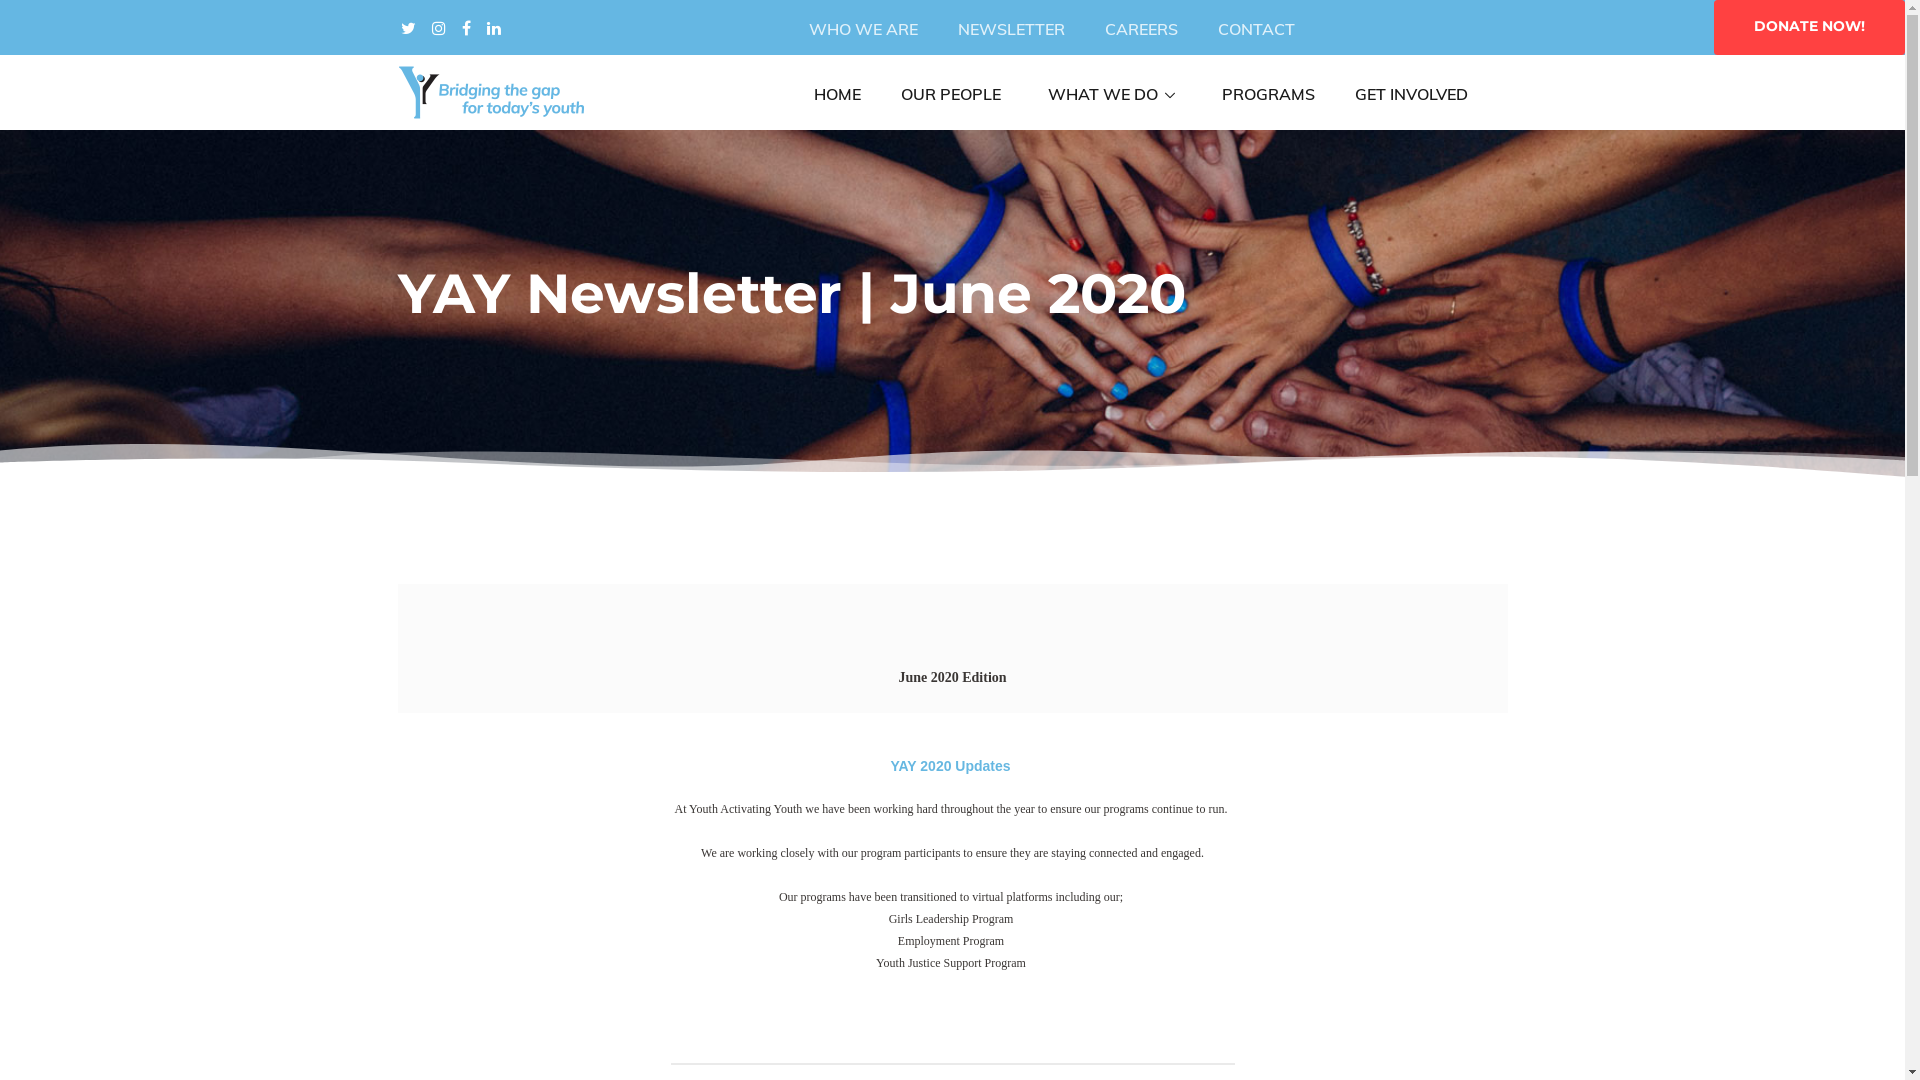 This screenshot has height=1080, width=1920. Describe the element at coordinates (864, 30) in the screenshot. I see `WHO WE ARE` at that location.